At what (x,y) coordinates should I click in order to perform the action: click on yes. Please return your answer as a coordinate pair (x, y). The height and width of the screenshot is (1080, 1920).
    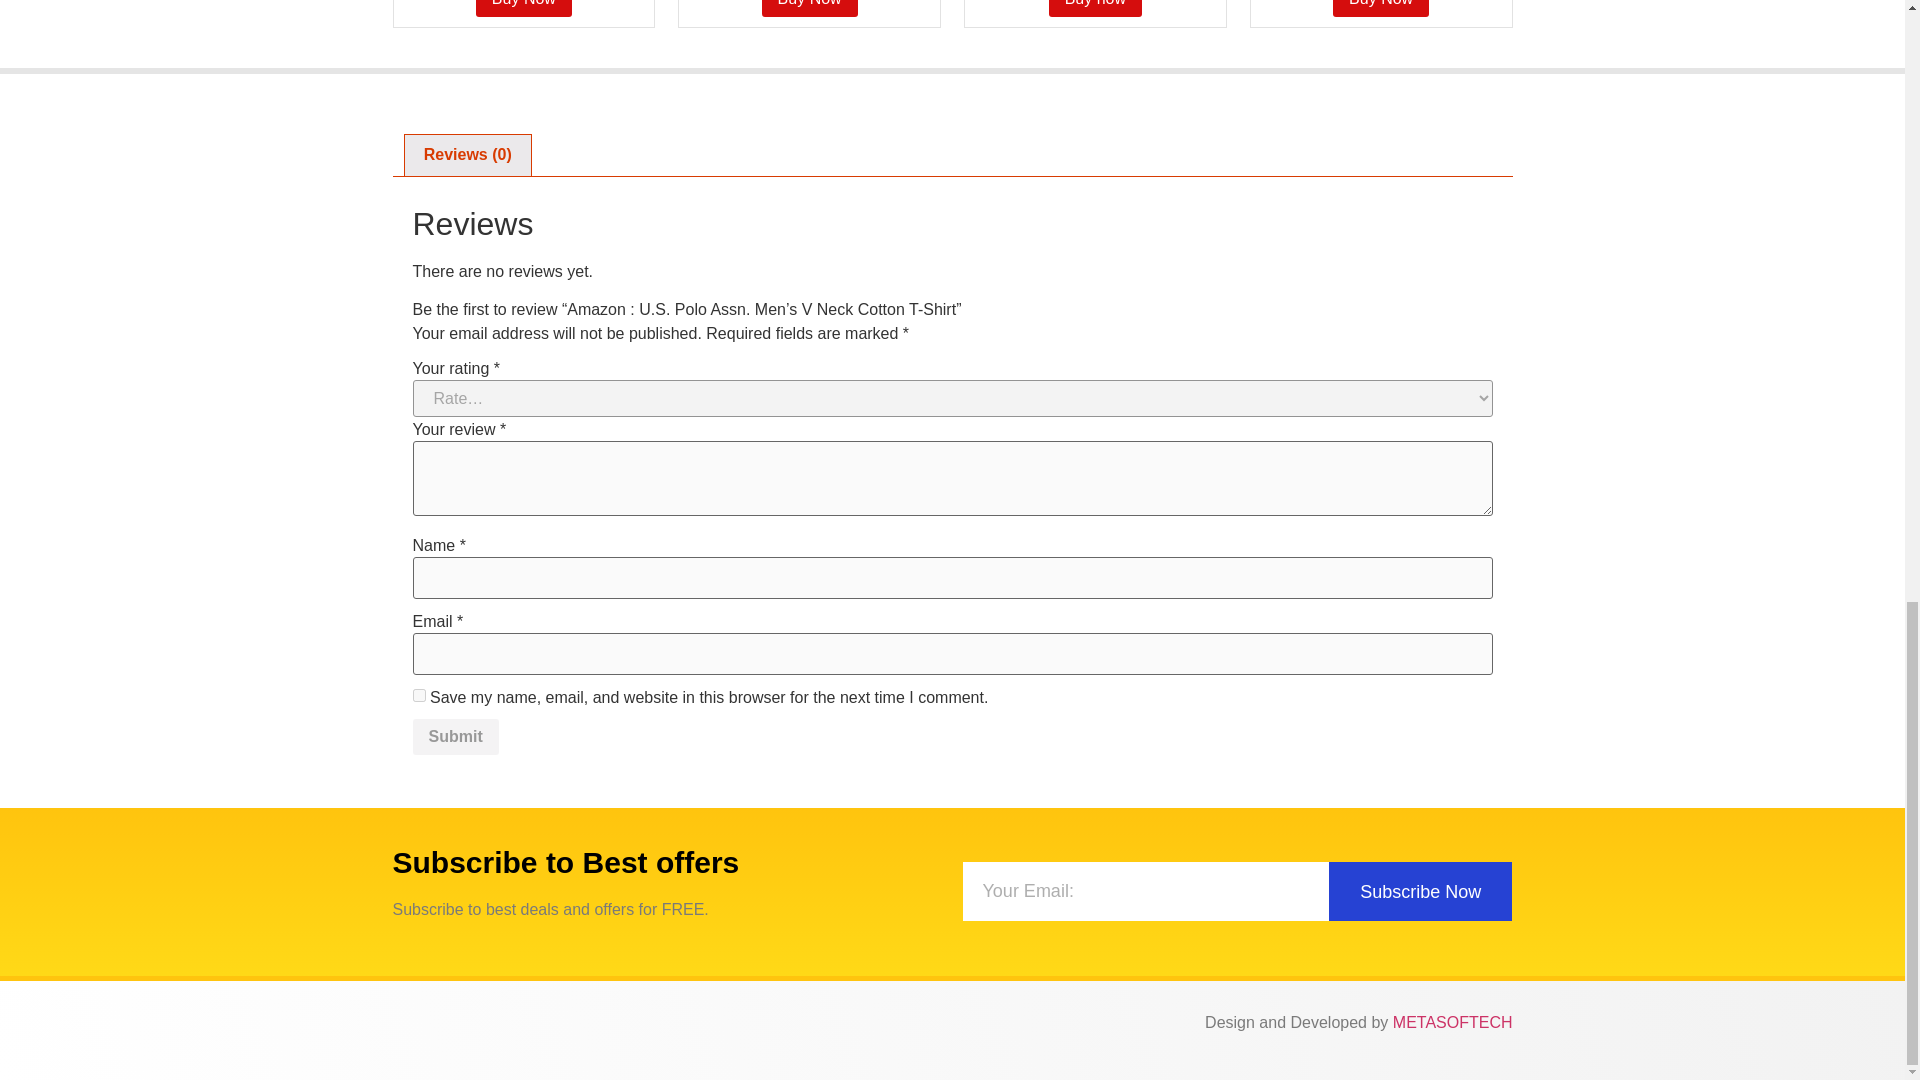
    Looking at the image, I should click on (418, 696).